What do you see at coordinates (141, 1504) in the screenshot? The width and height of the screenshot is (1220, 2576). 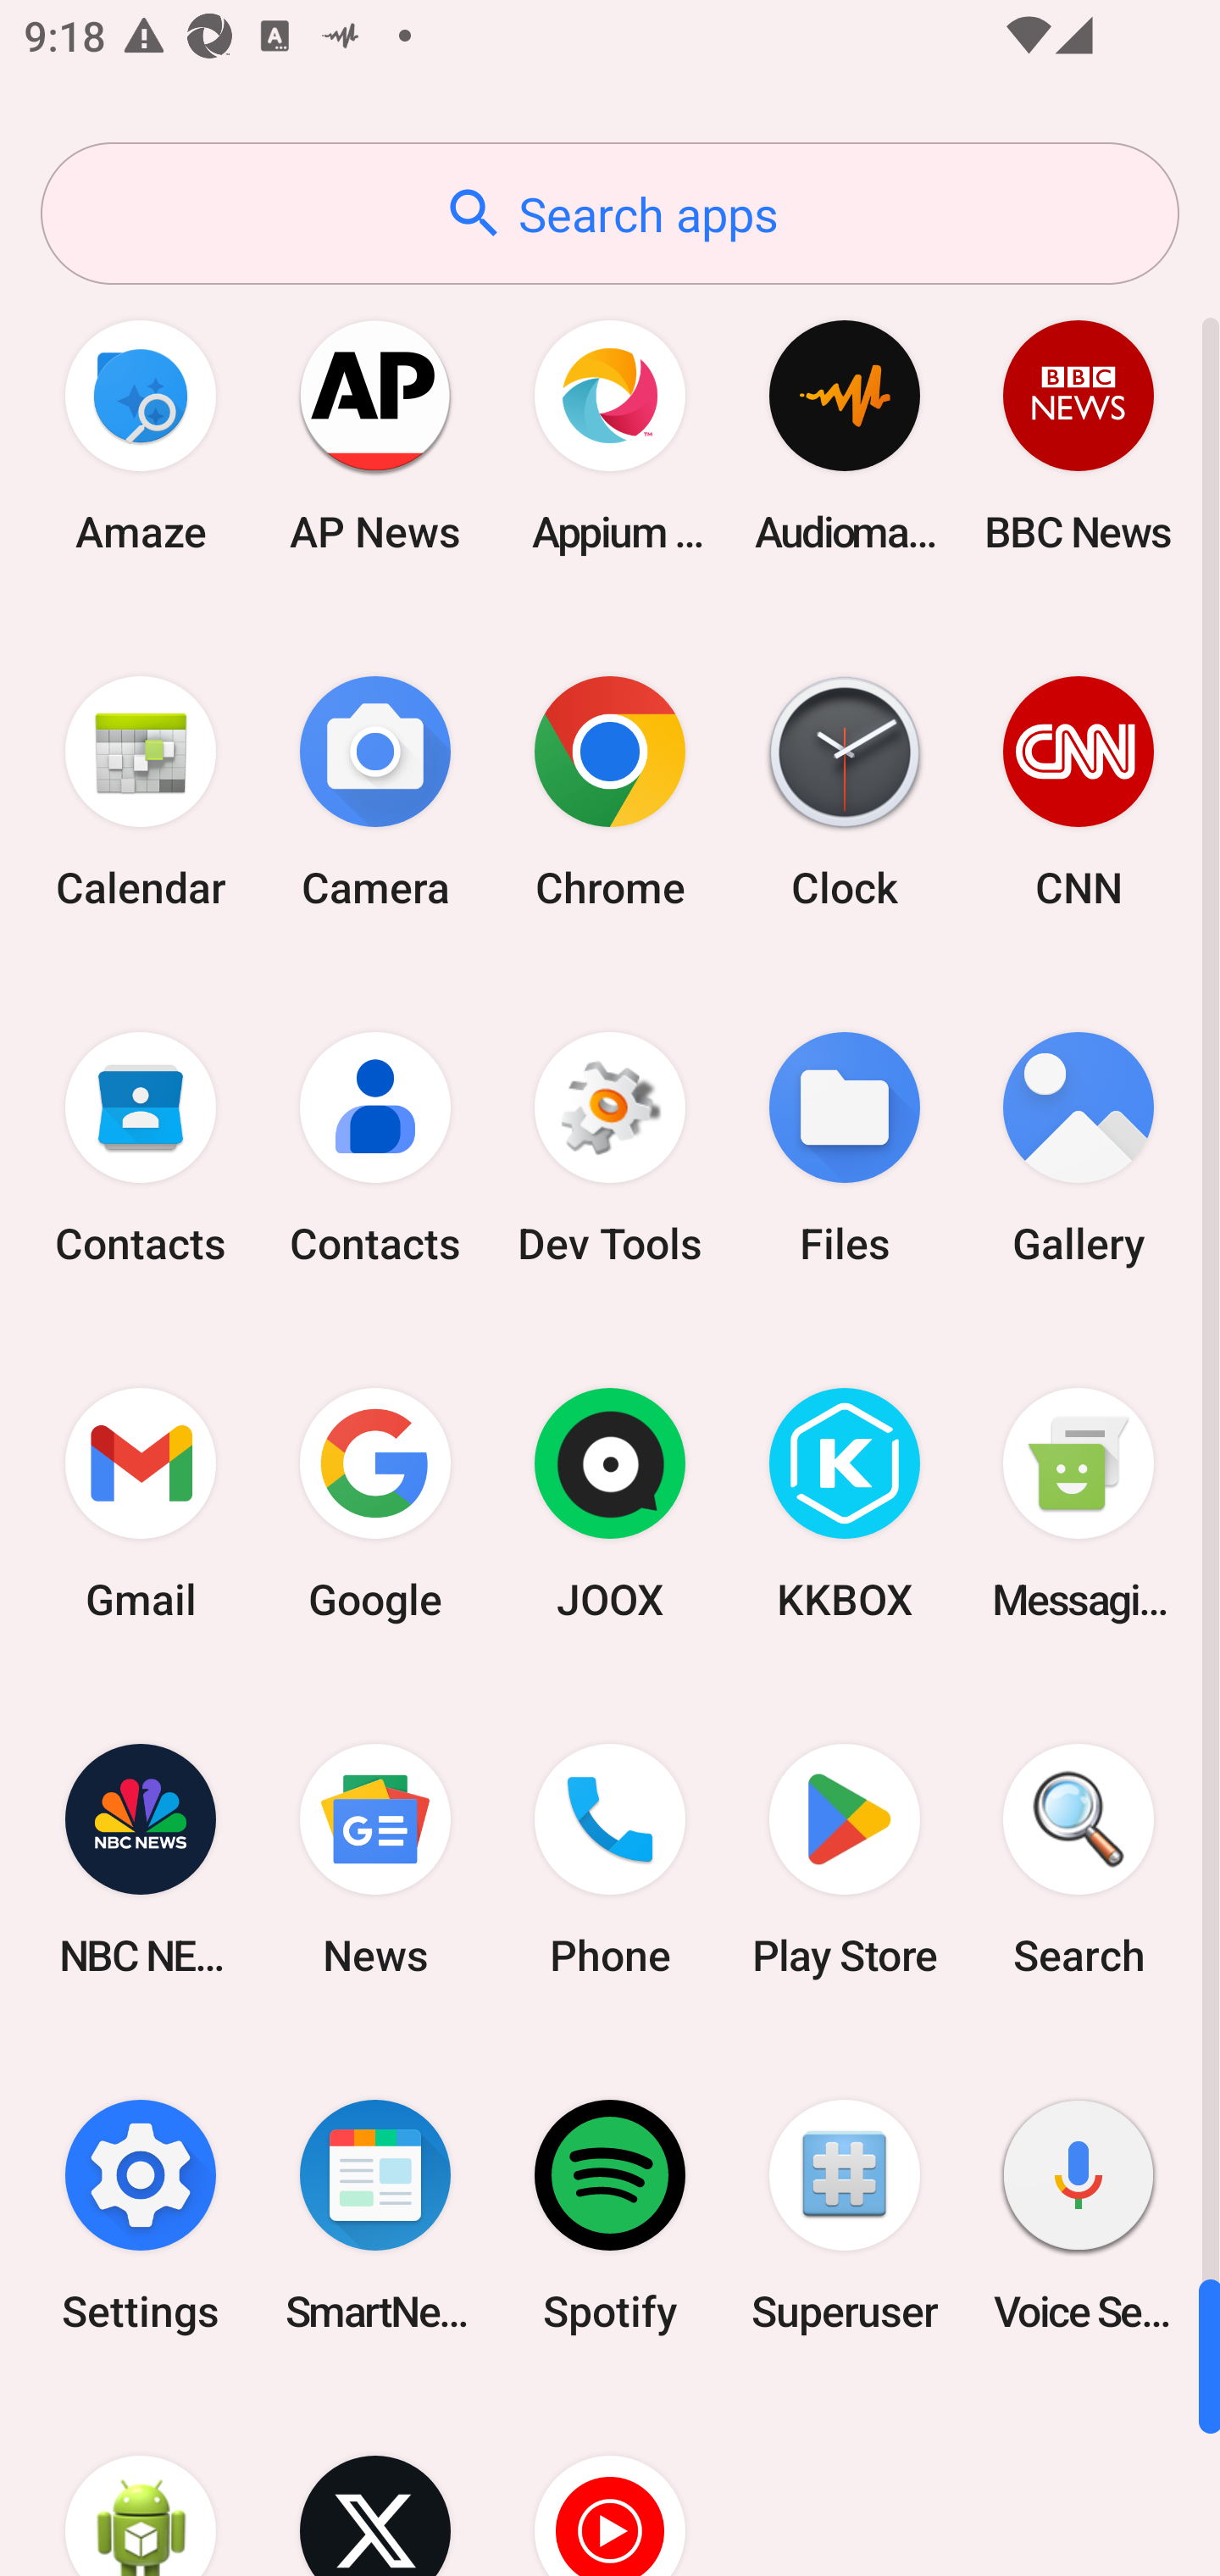 I see `Gmail` at bounding box center [141, 1504].